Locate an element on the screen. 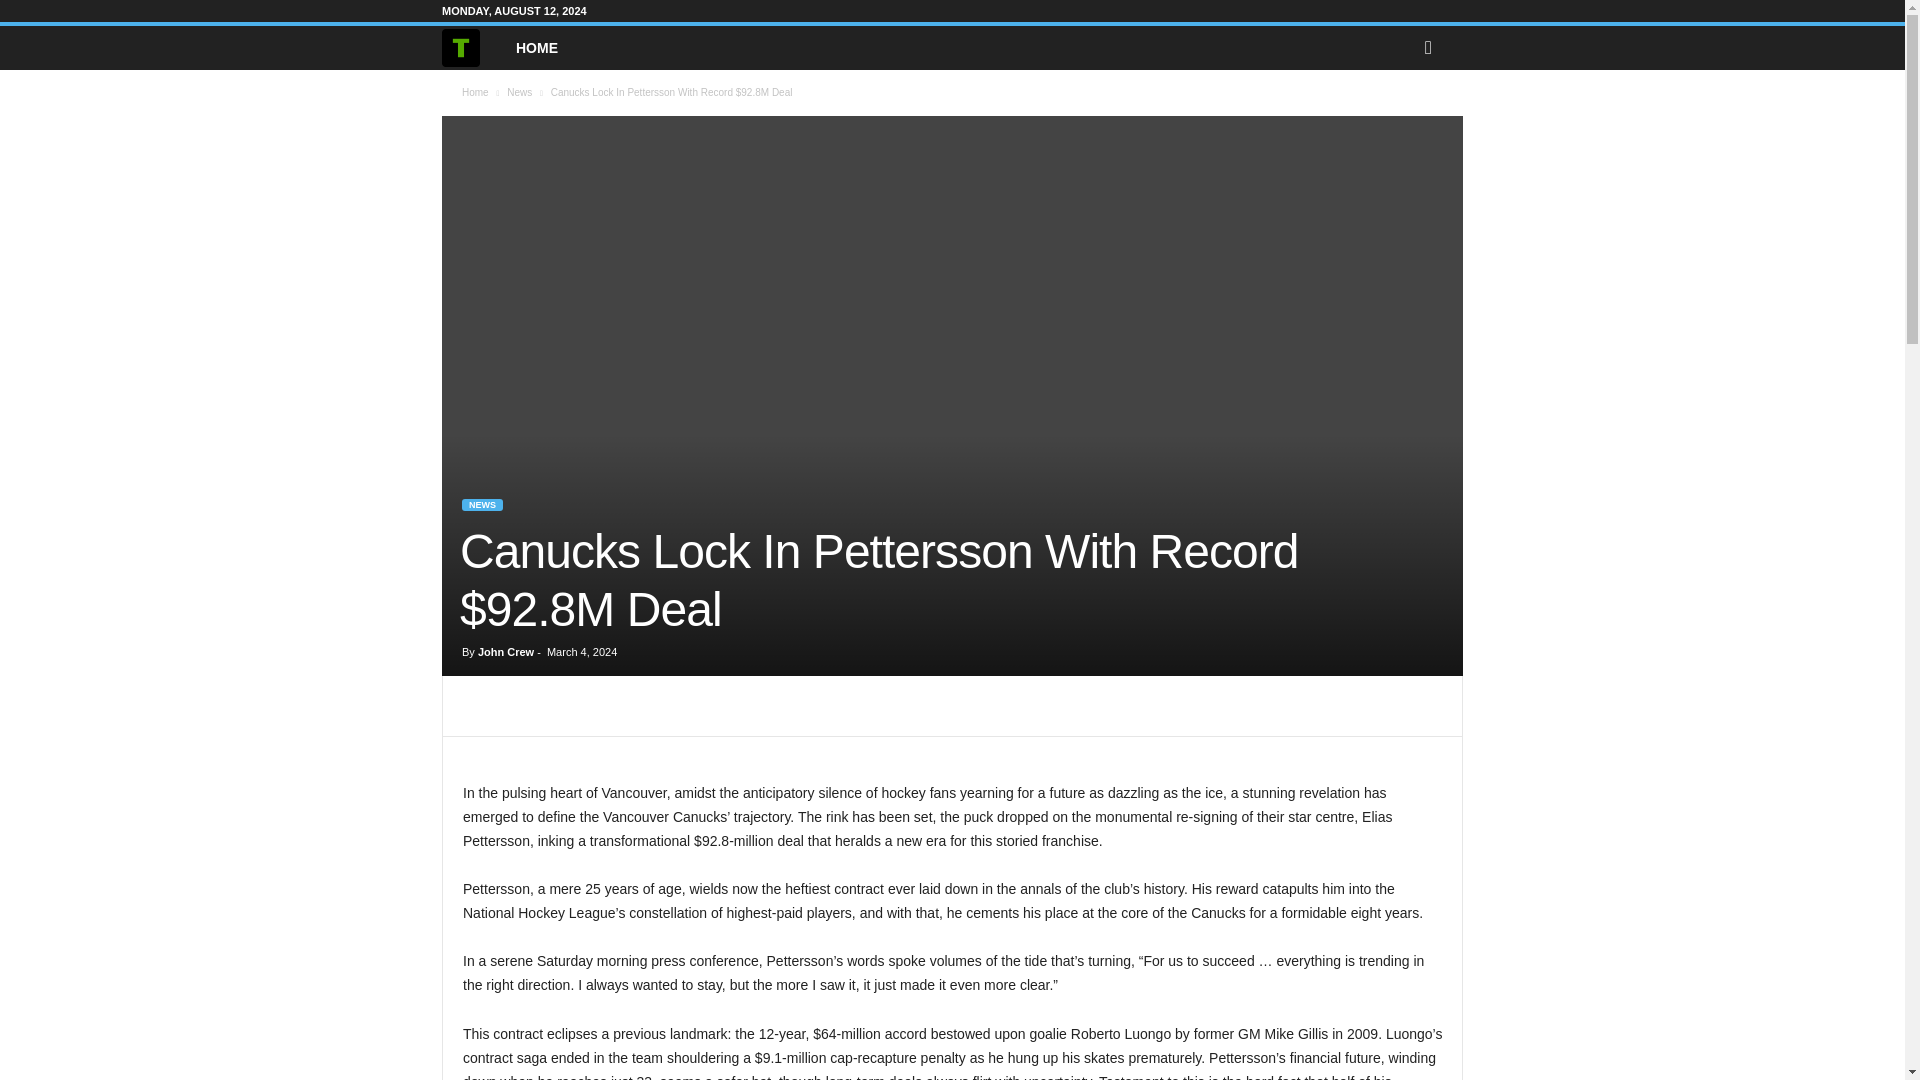 This screenshot has height=1080, width=1920. John Crew is located at coordinates (506, 651).